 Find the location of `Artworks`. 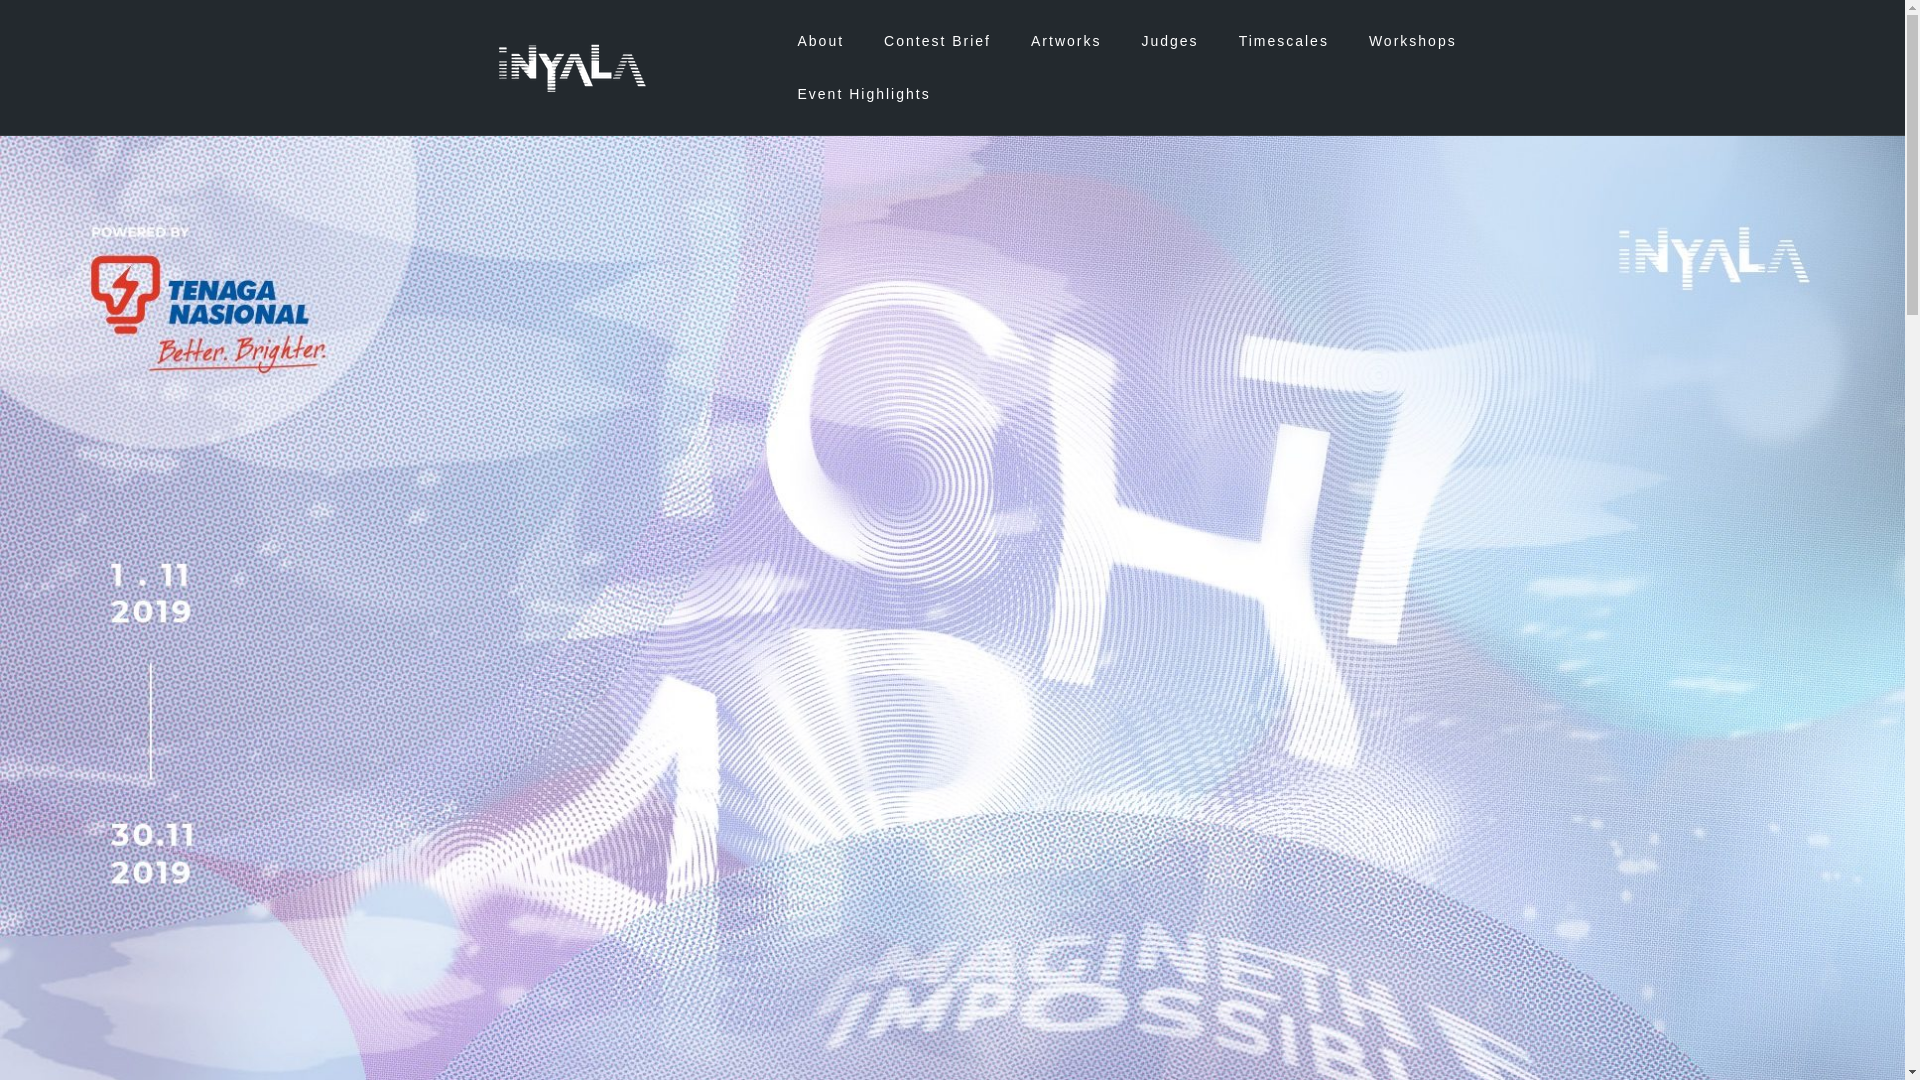

Artworks is located at coordinates (1066, 41).